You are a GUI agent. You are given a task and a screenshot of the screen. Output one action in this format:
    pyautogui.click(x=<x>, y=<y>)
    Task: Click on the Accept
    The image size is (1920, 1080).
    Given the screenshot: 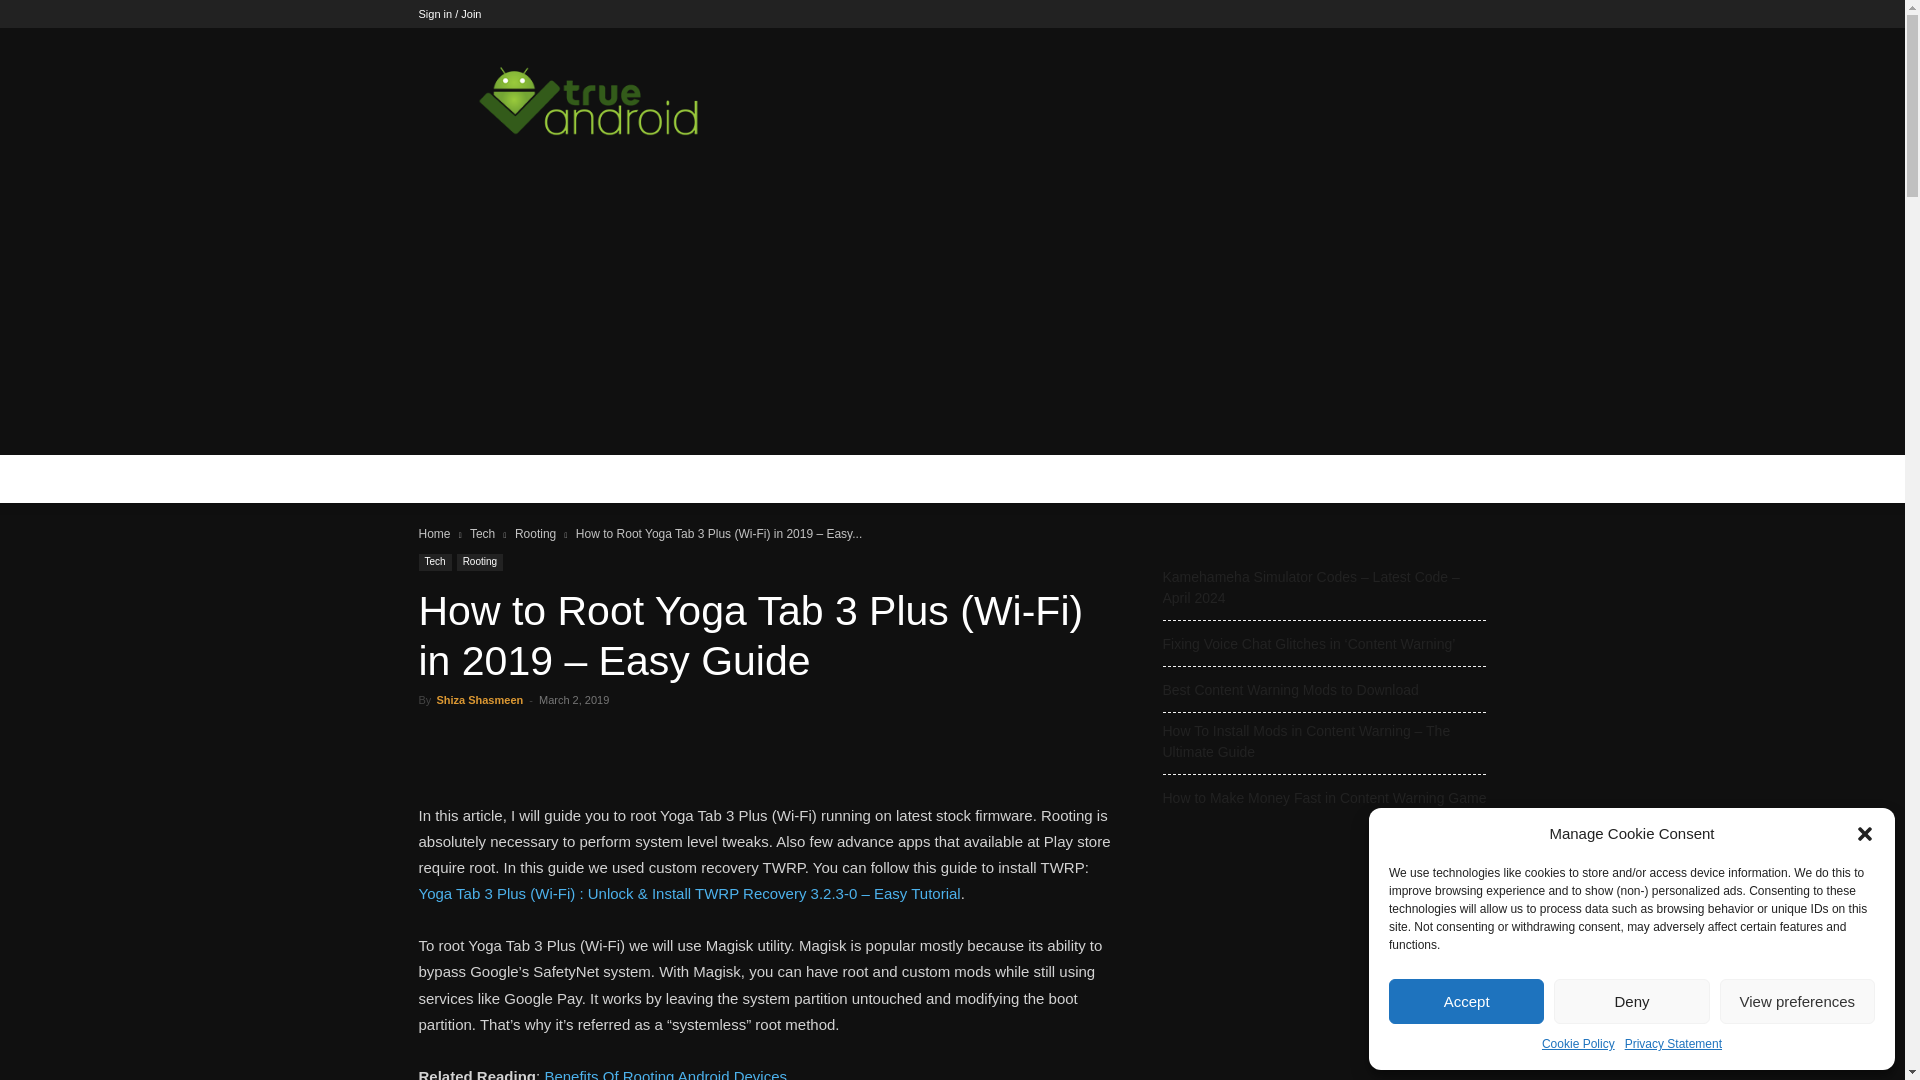 What is the action you would take?
    pyautogui.click(x=1466, y=1000)
    